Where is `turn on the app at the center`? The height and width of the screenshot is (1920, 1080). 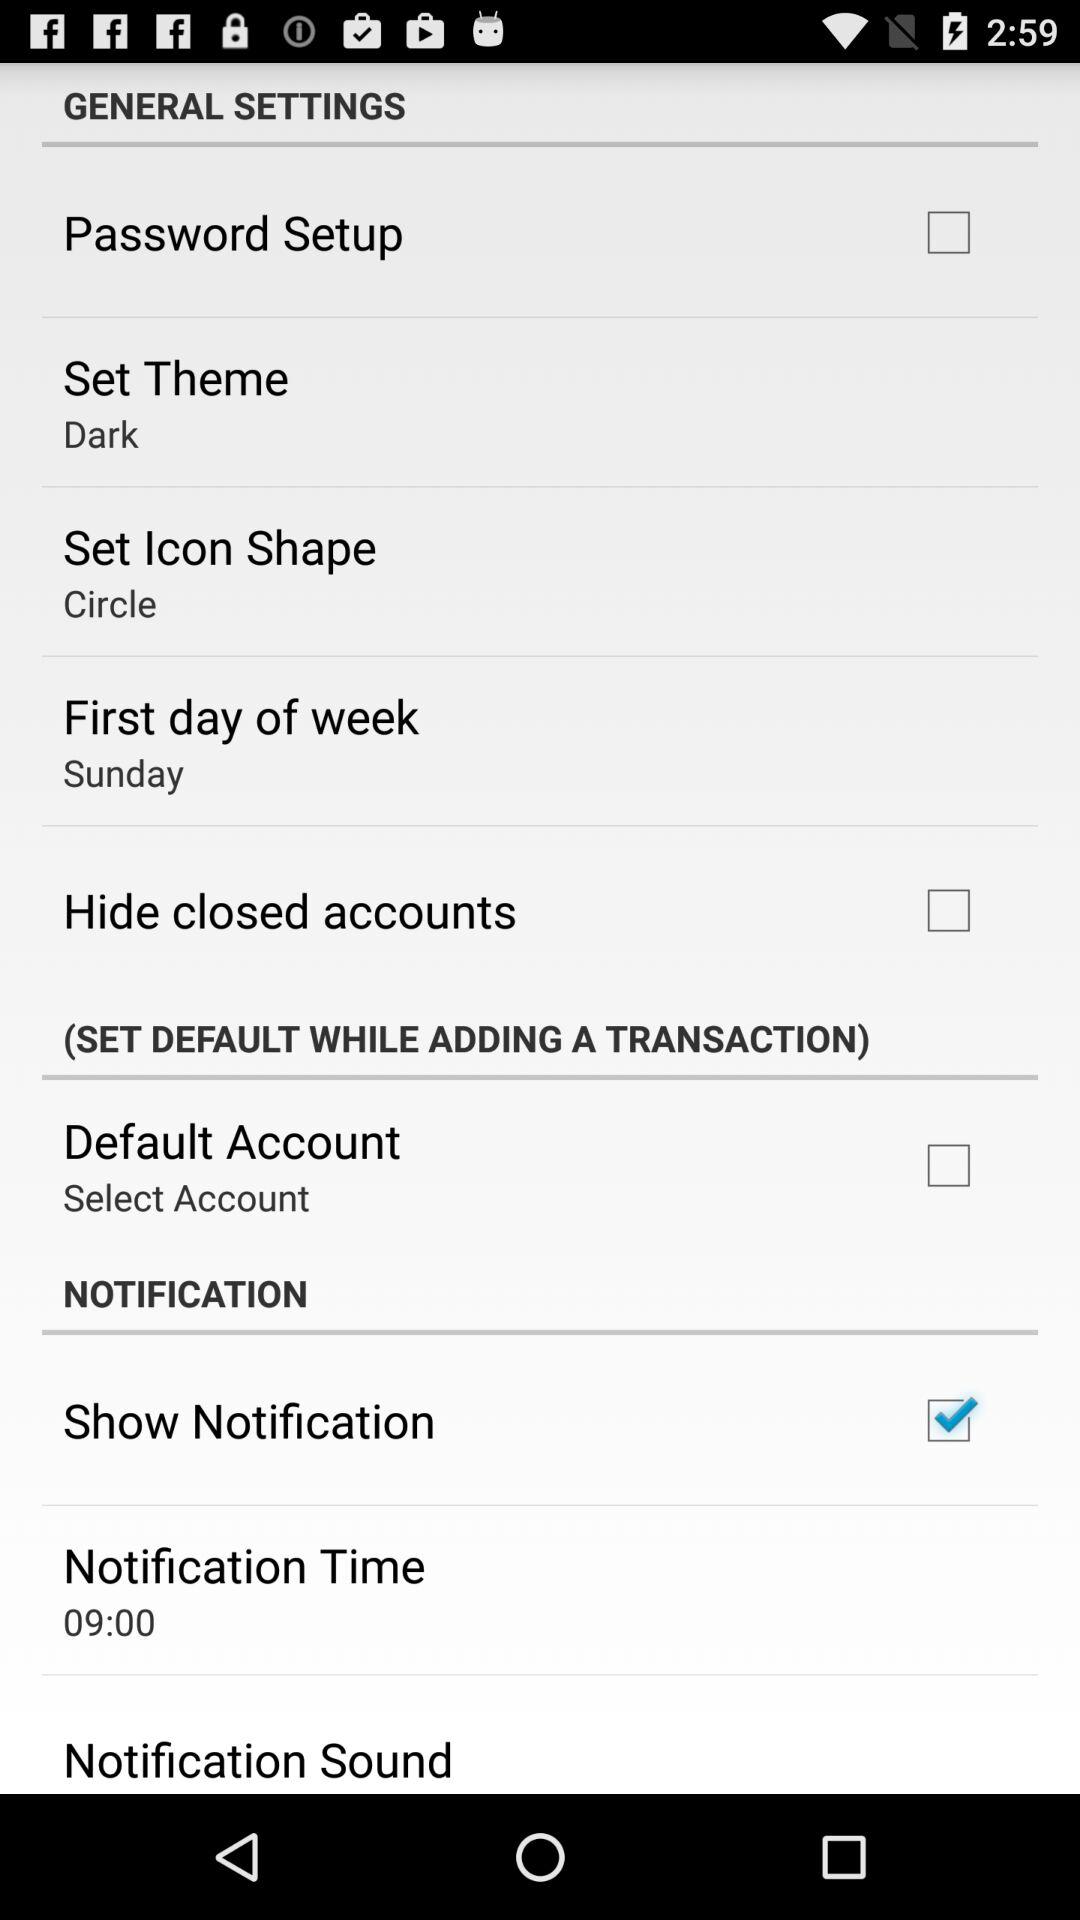
turn on the app at the center is located at coordinates (540, 1038).